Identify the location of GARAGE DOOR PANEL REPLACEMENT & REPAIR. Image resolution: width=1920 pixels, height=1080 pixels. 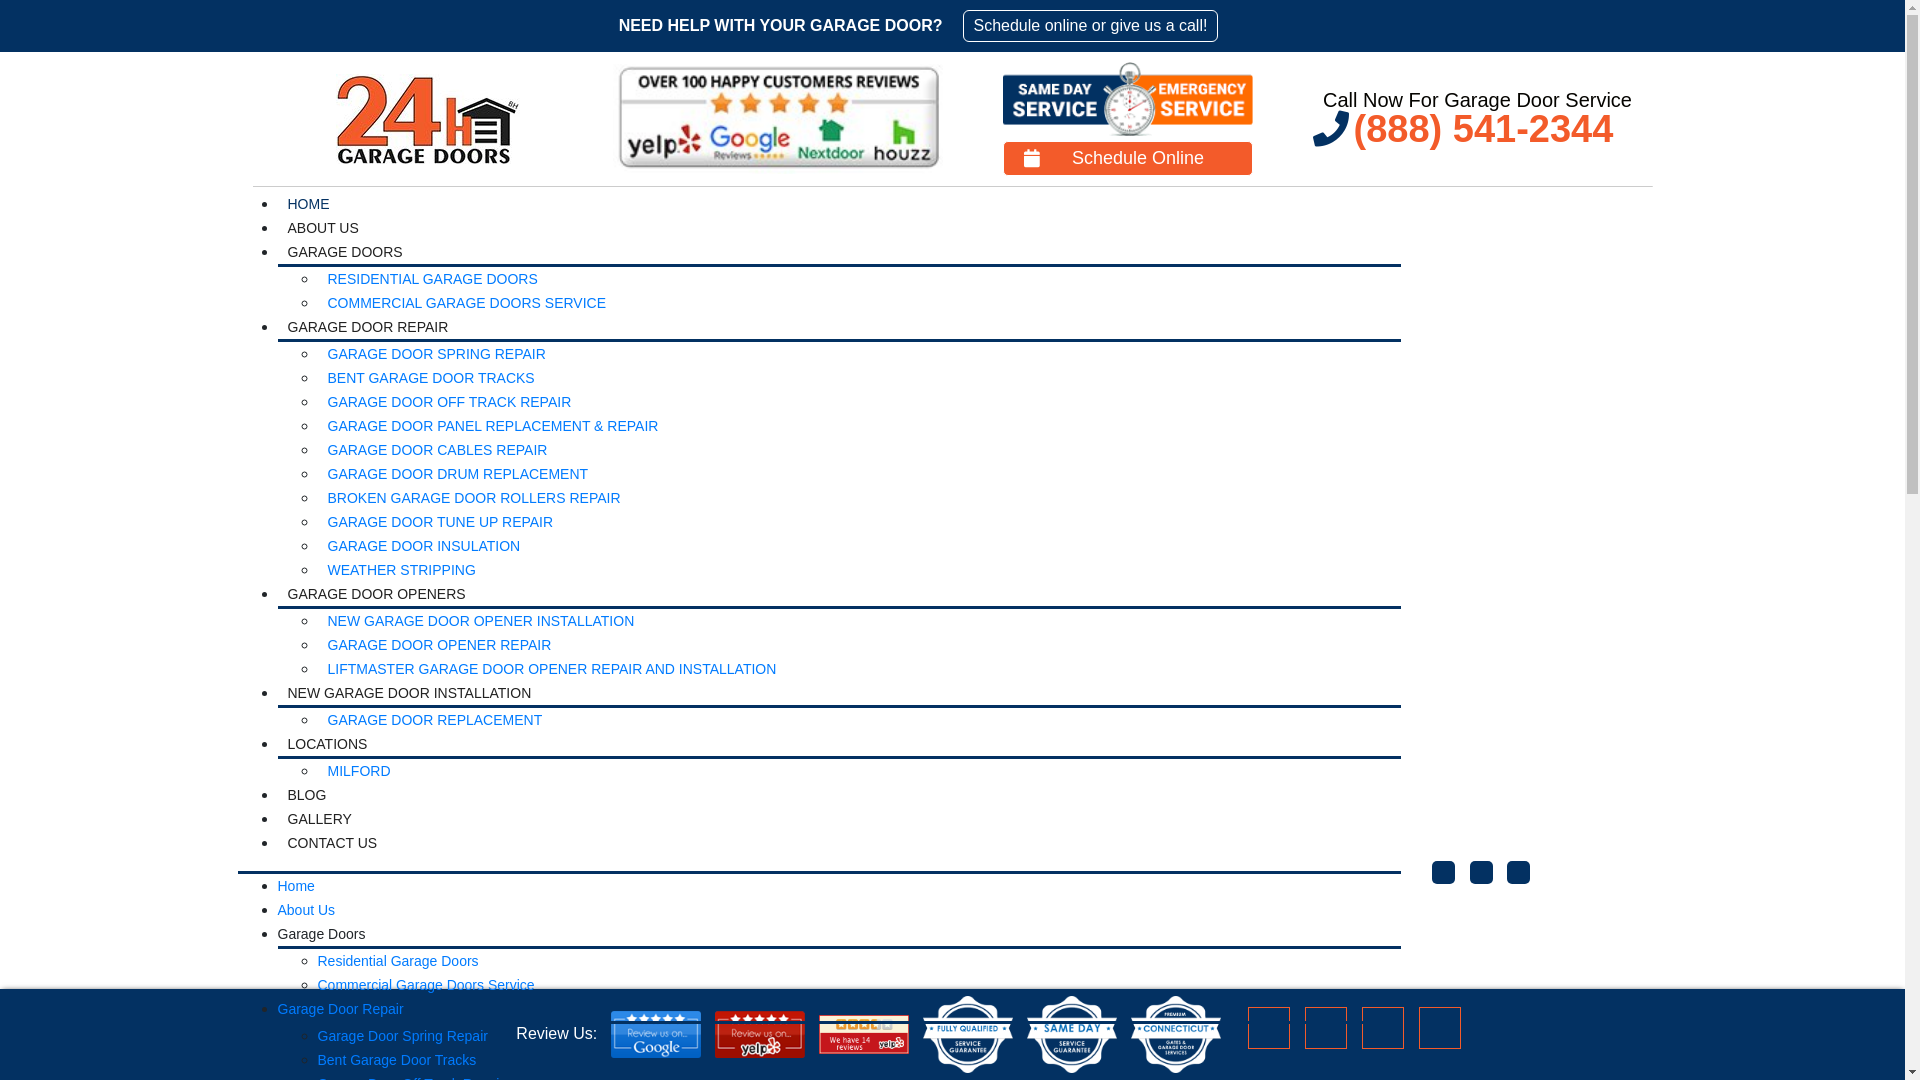
(494, 426).